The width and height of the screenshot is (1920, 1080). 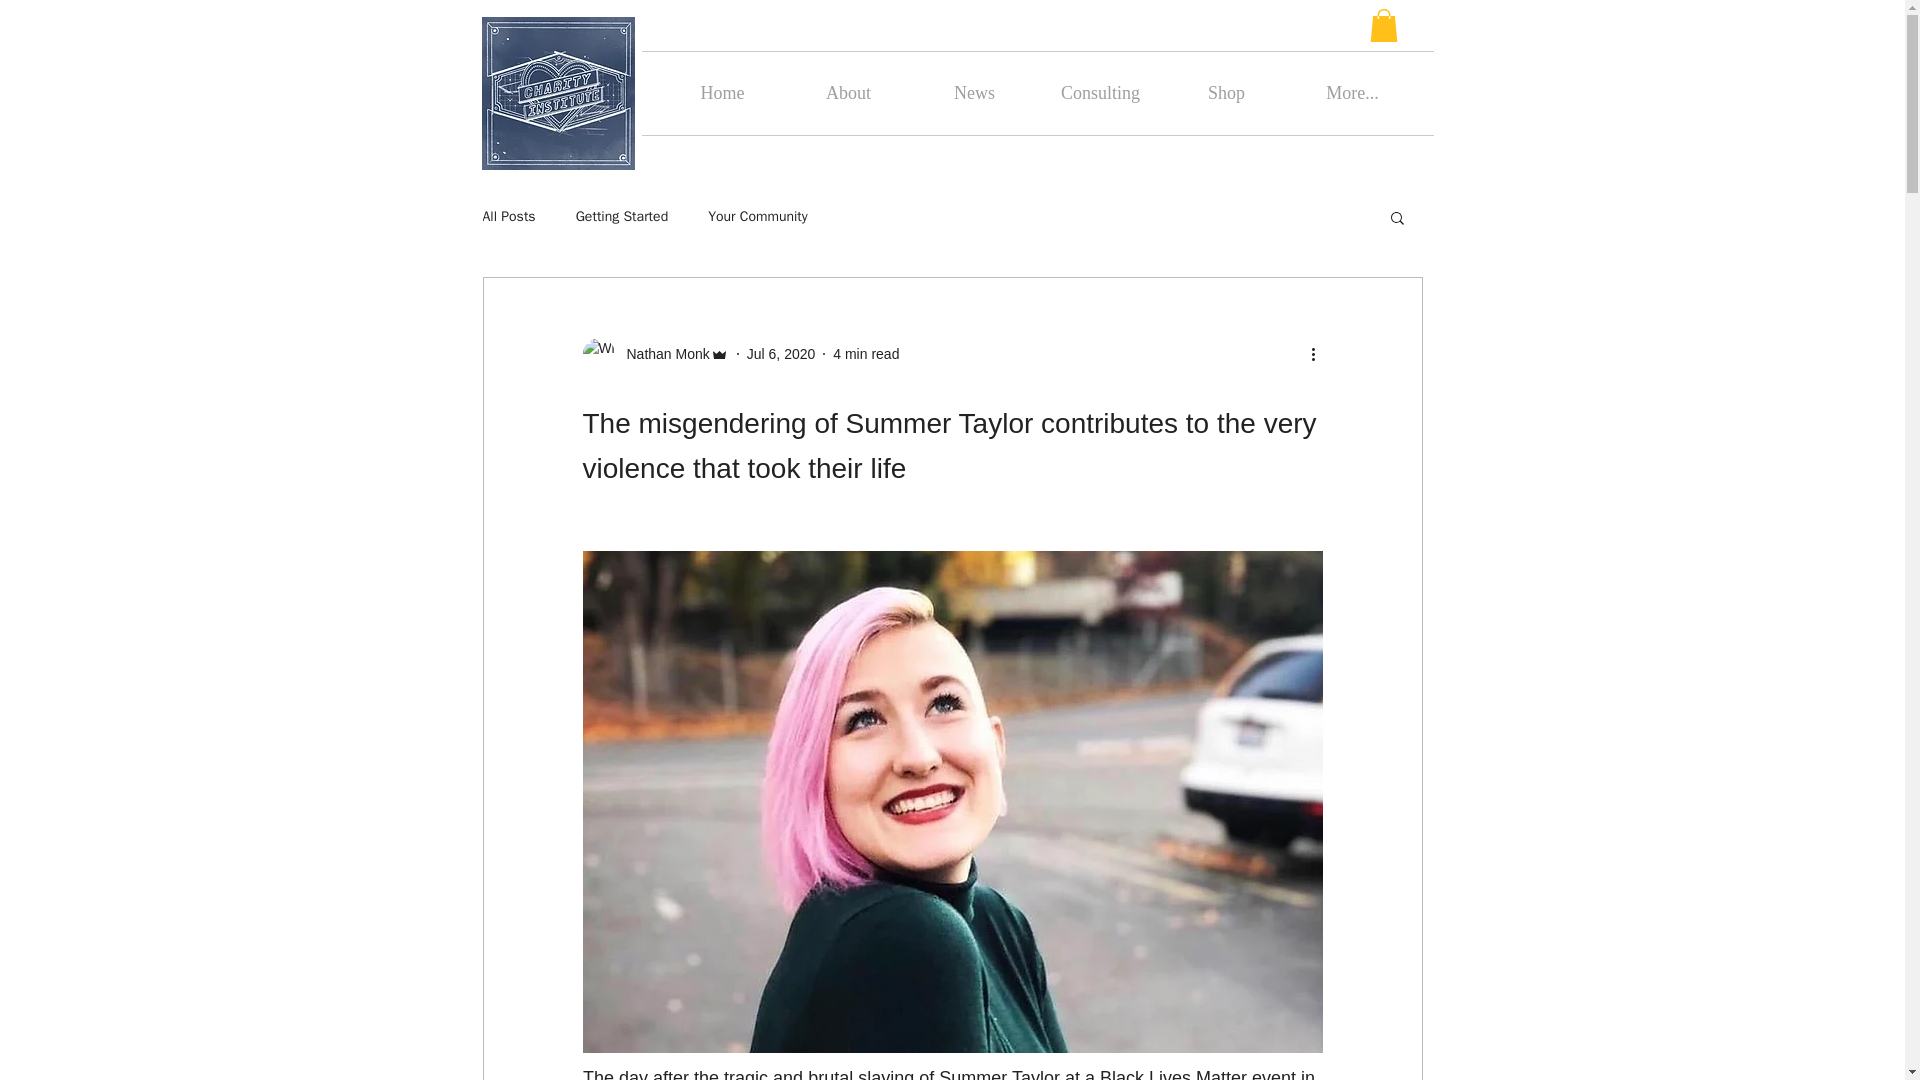 I want to click on Getting Started, so click(x=622, y=216).